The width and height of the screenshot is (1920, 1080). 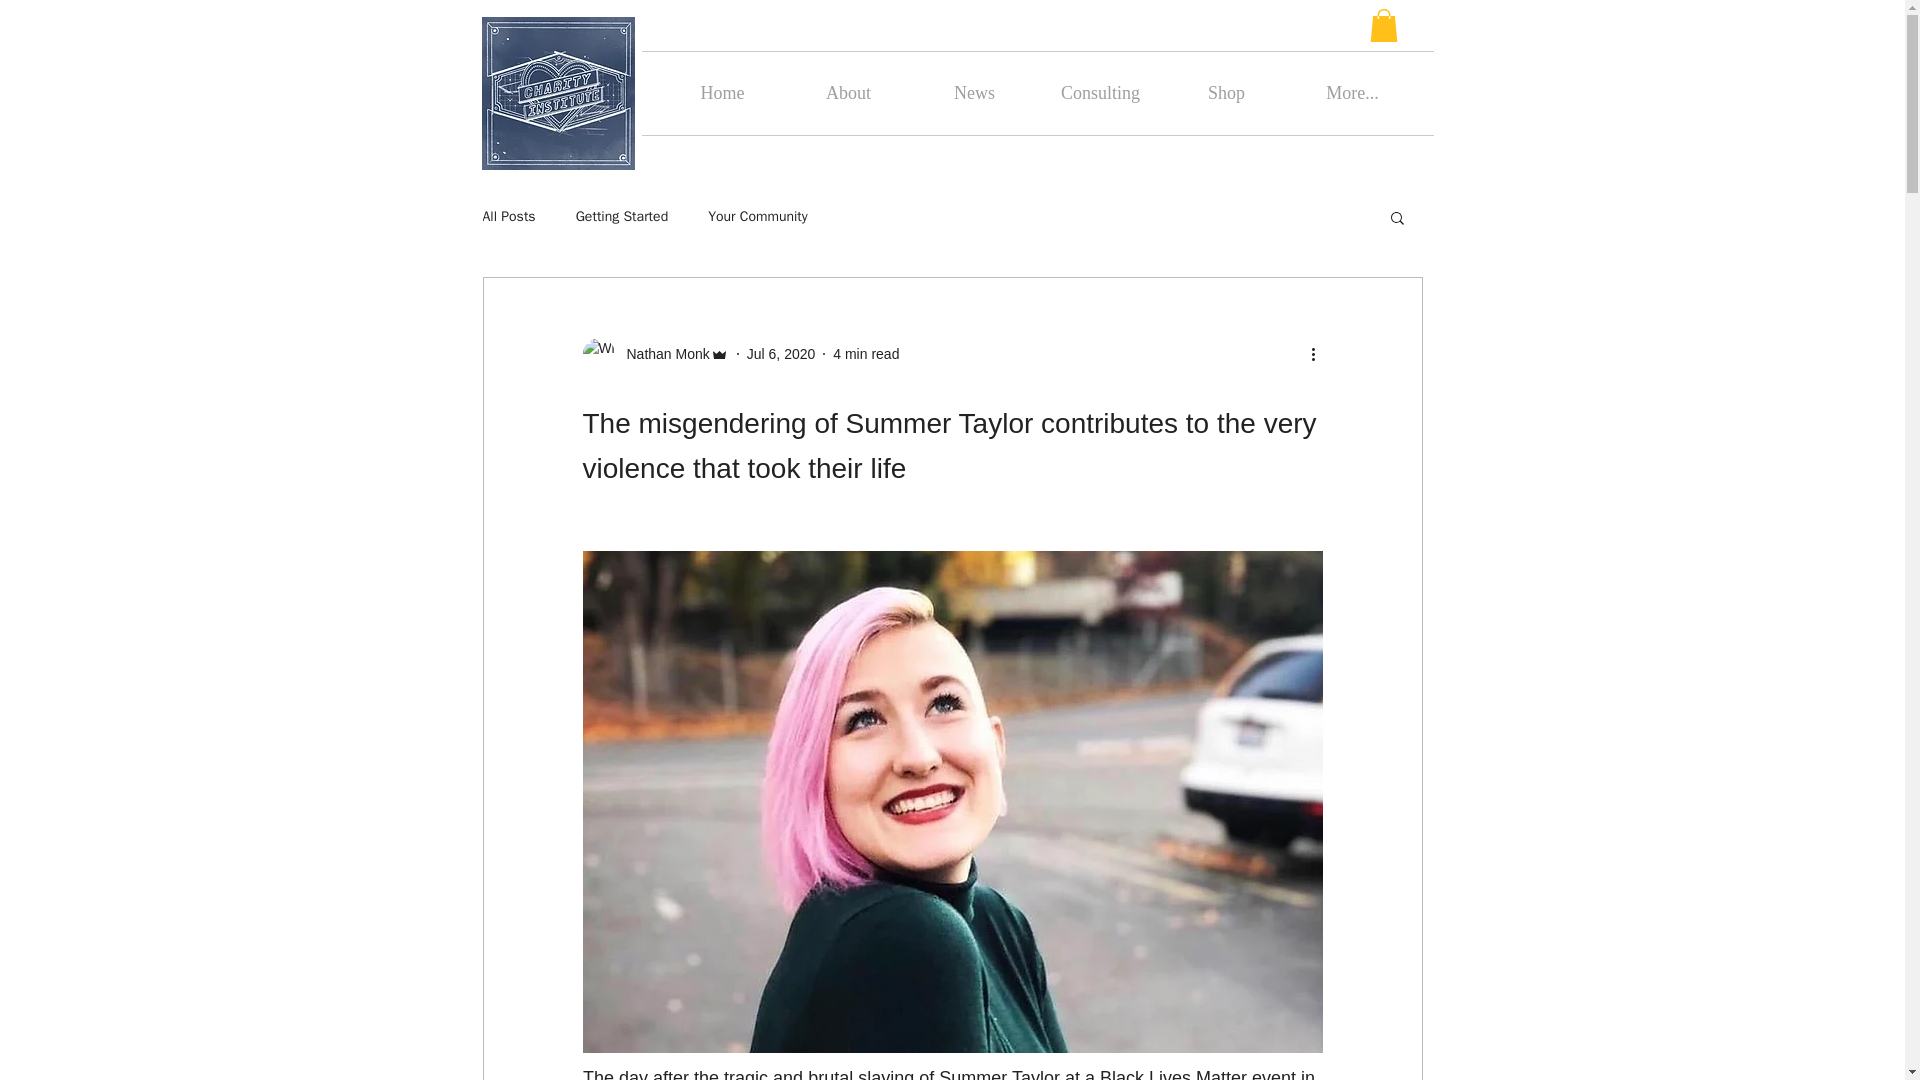 I want to click on Getting Started, so click(x=622, y=216).